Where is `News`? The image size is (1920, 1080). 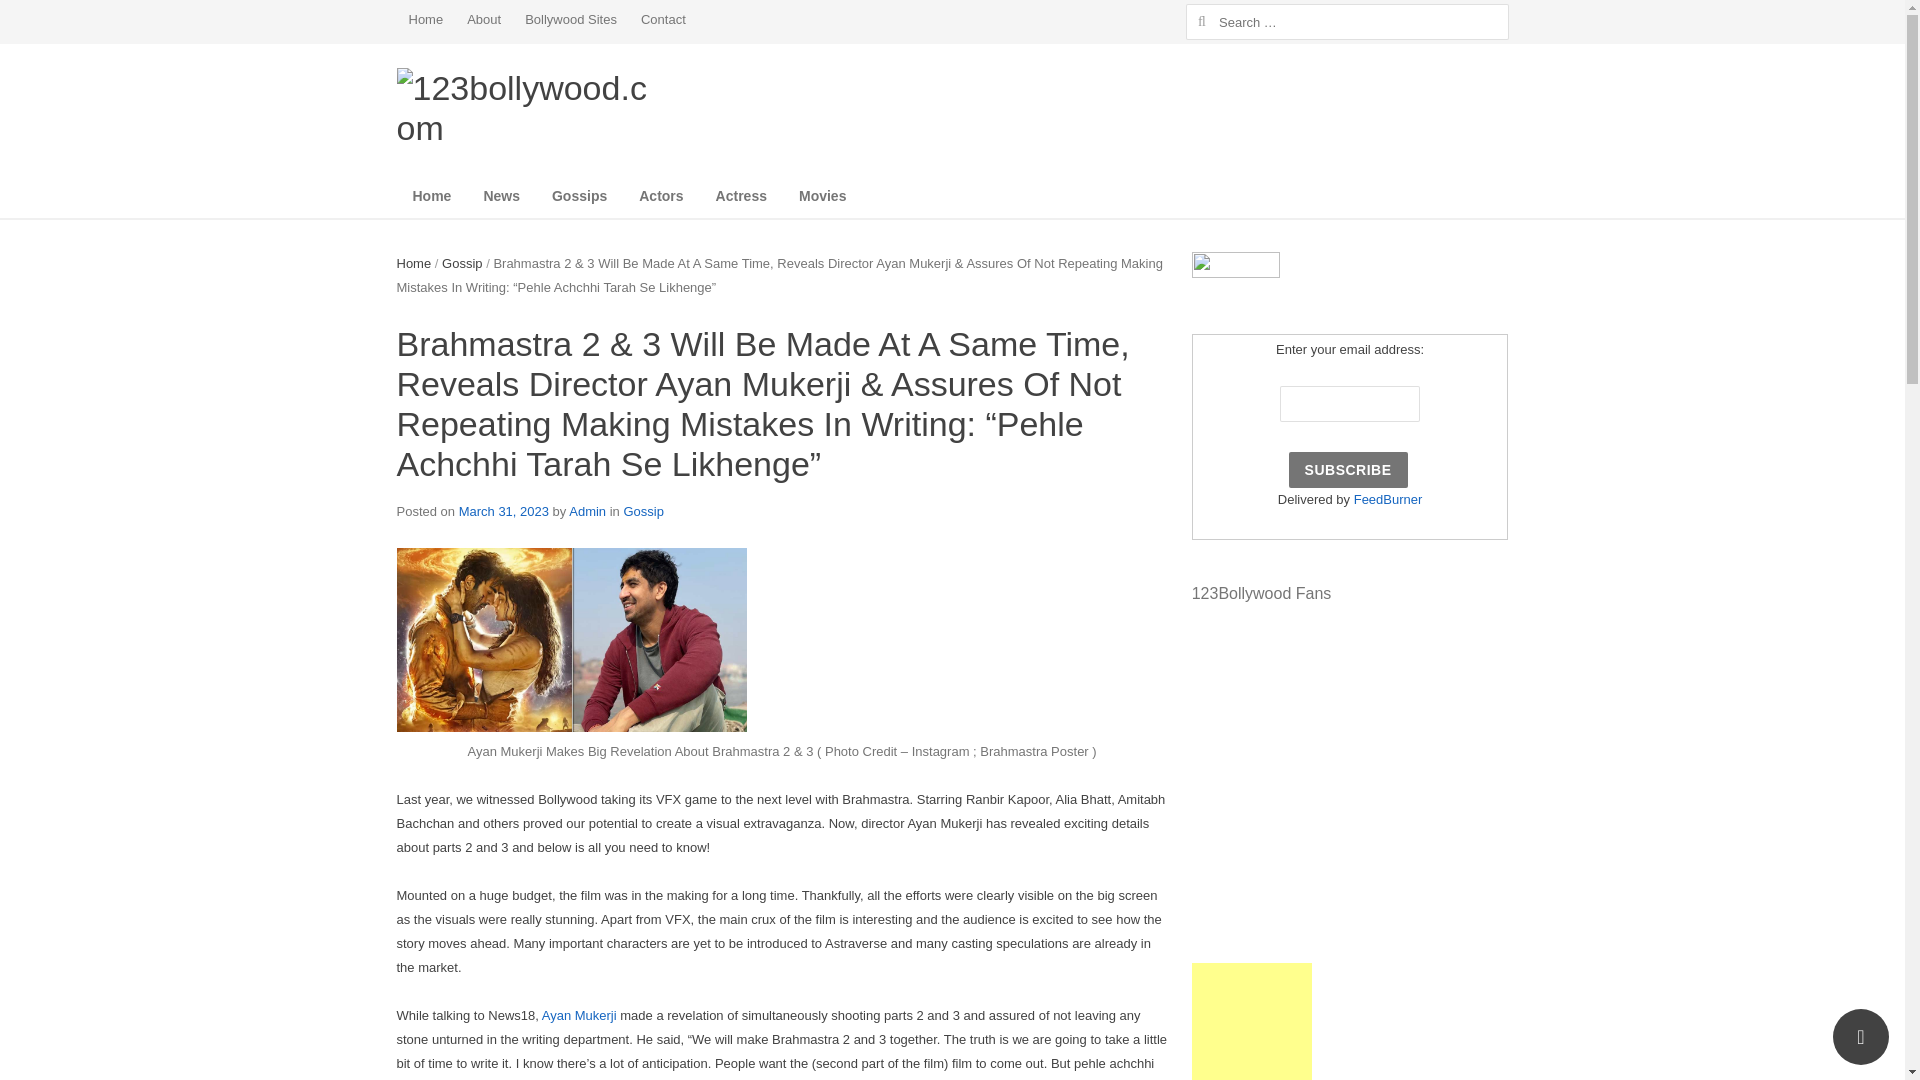 News is located at coordinates (502, 196).